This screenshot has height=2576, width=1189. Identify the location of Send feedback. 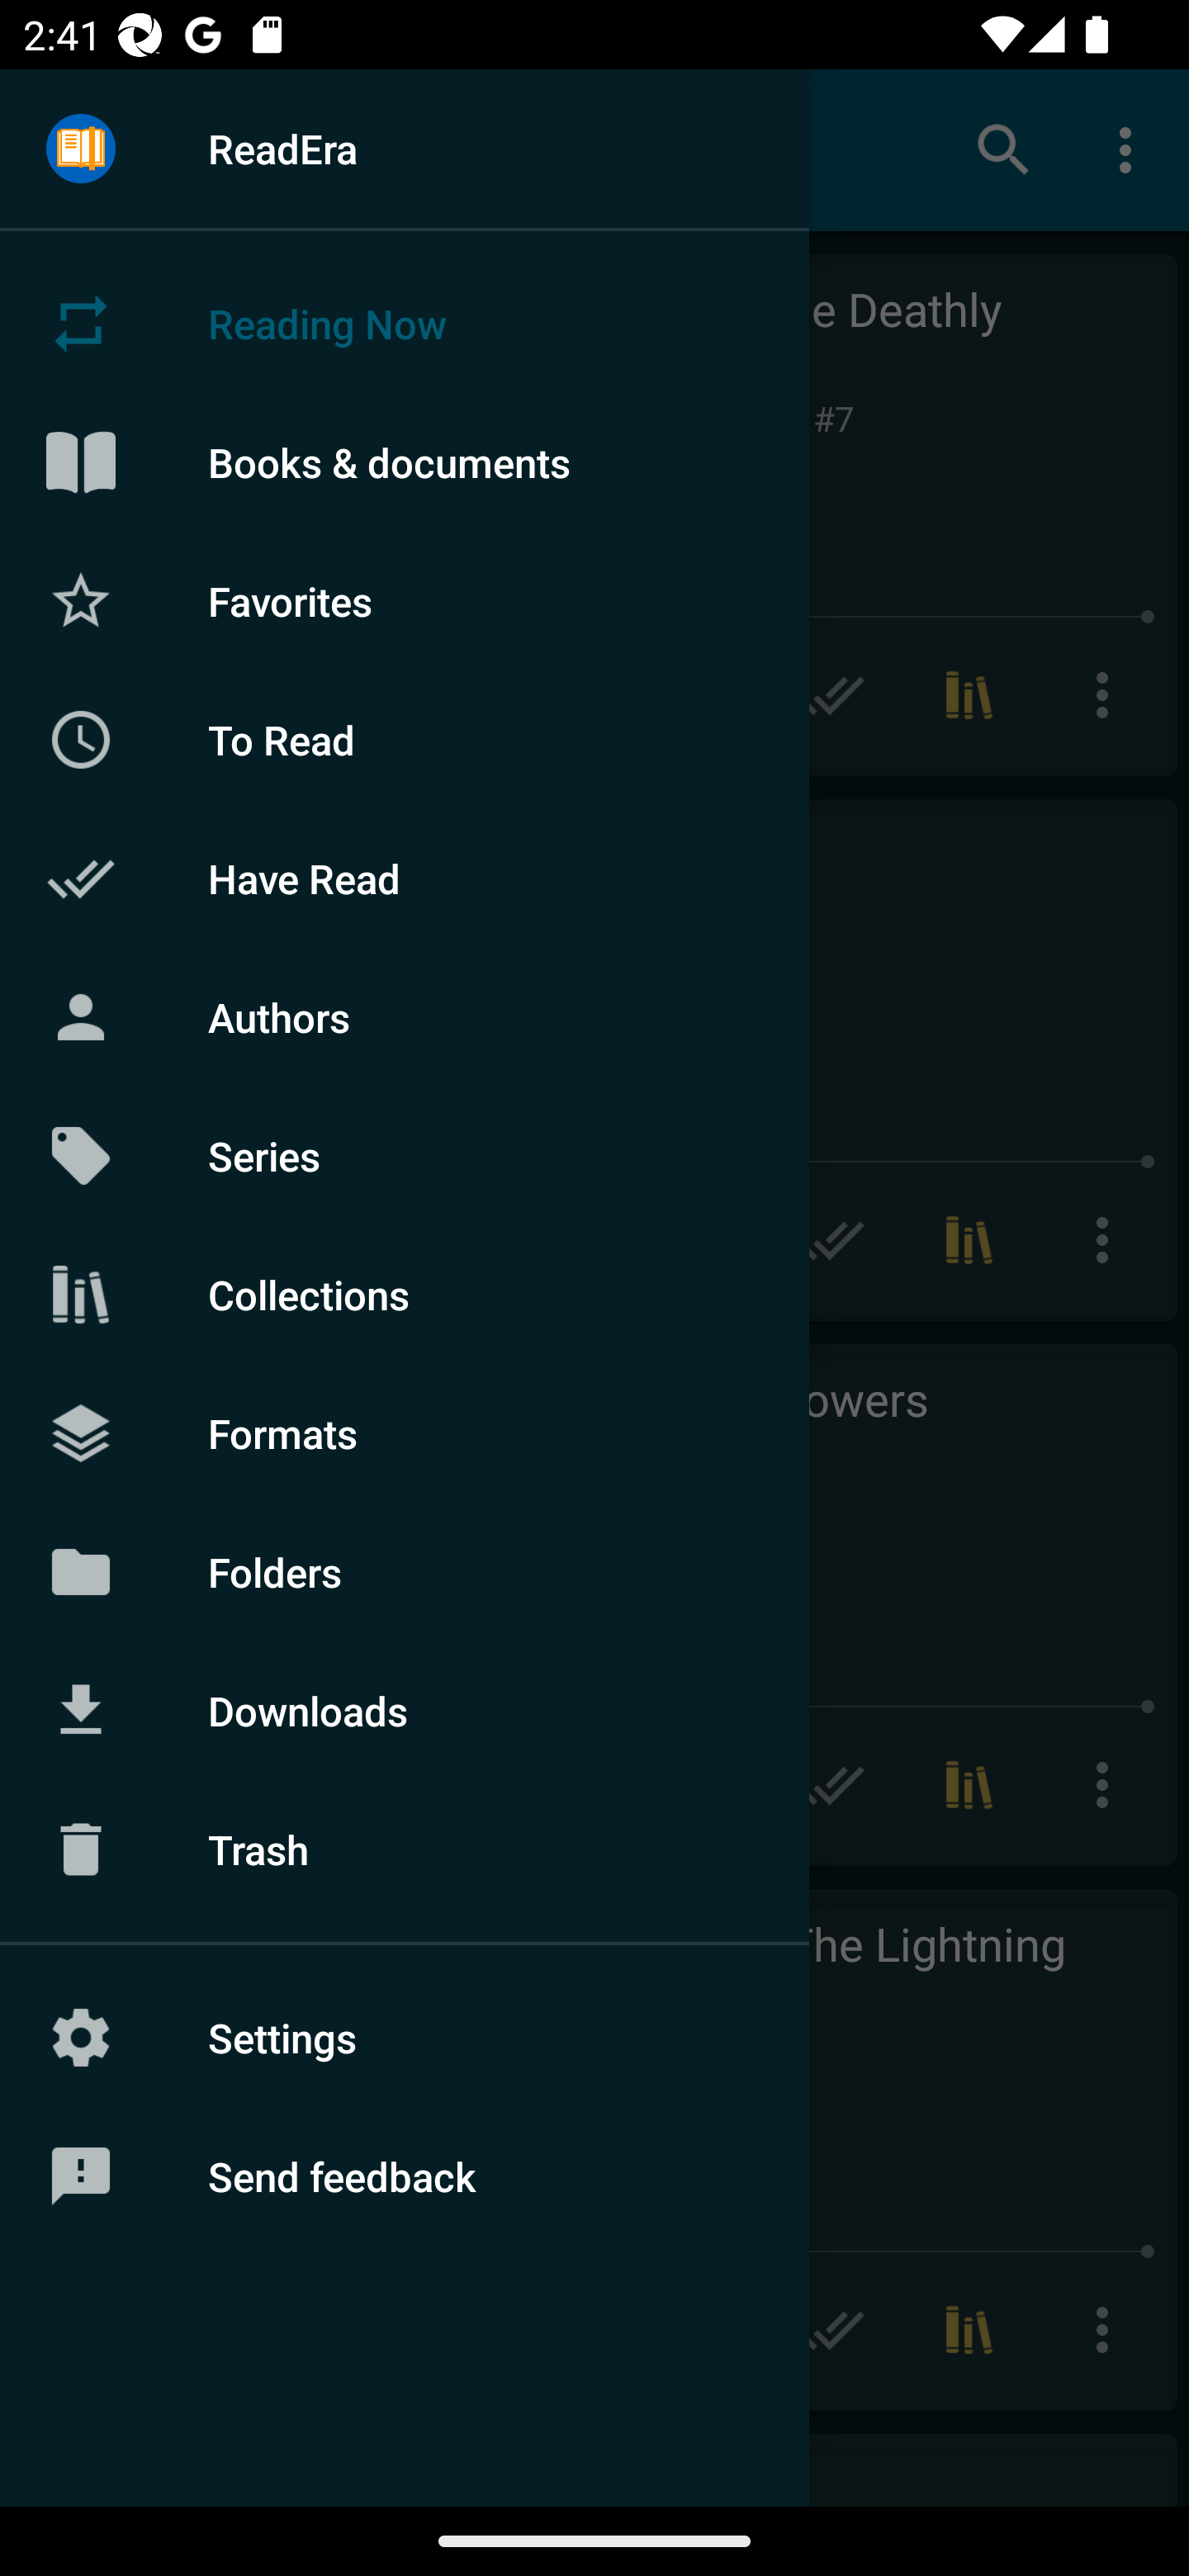
(405, 2176).